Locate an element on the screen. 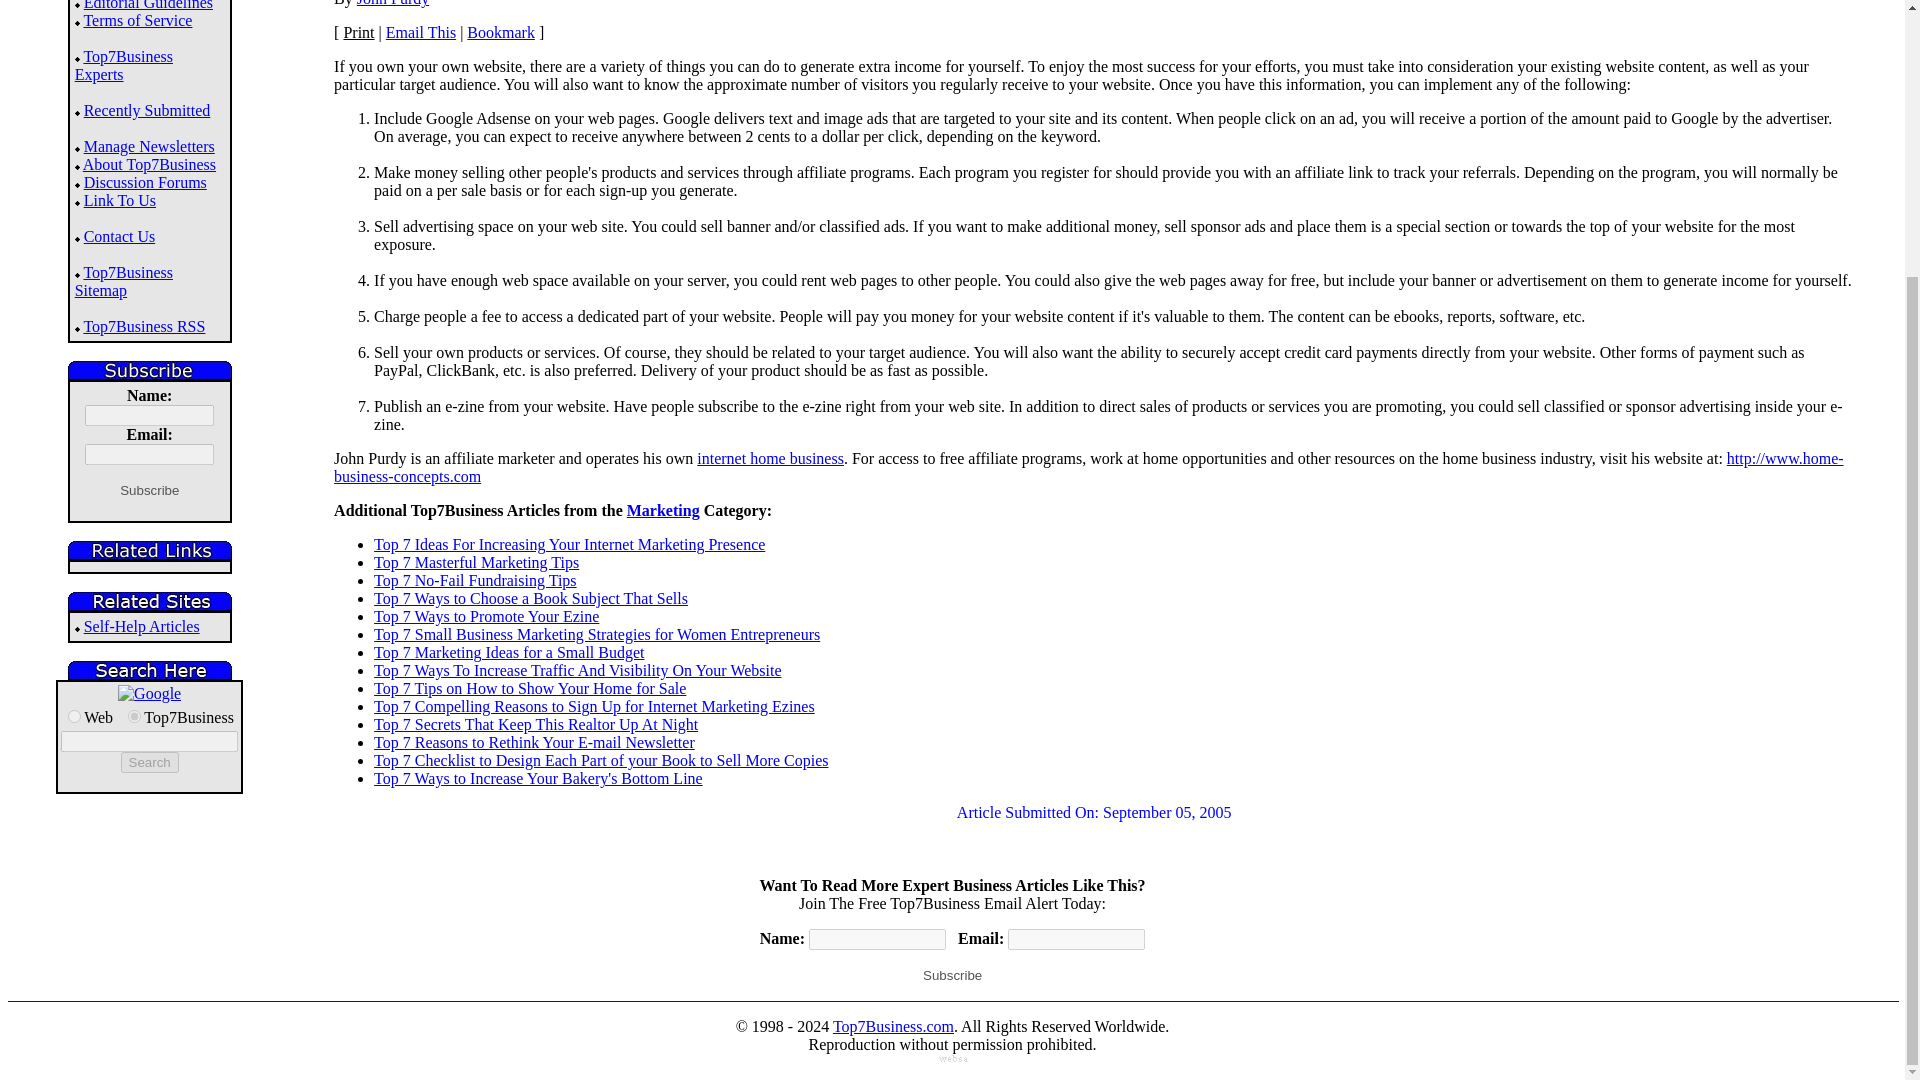 The width and height of the screenshot is (1920, 1080). Discussion Forums is located at coordinates (146, 182).